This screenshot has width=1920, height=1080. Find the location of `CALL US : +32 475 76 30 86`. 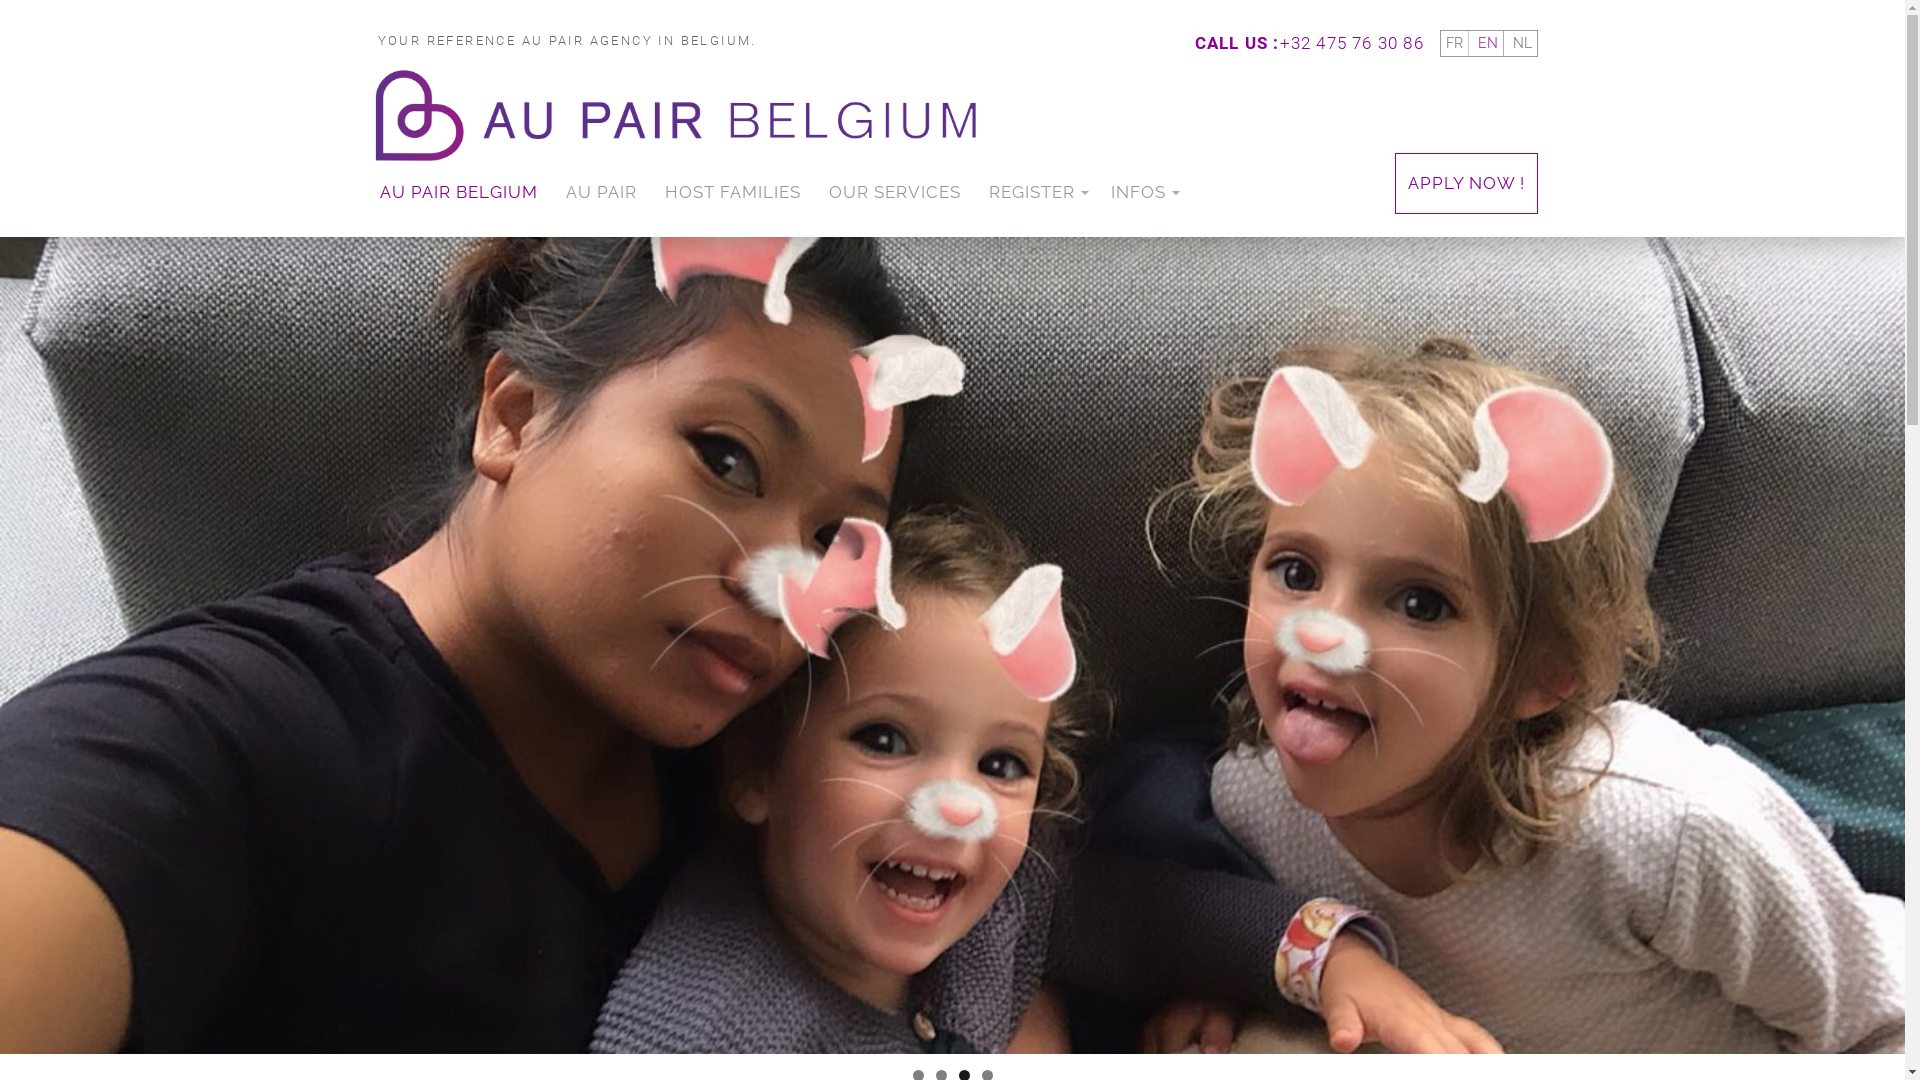

CALL US : +32 475 76 30 86 is located at coordinates (1310, 45).